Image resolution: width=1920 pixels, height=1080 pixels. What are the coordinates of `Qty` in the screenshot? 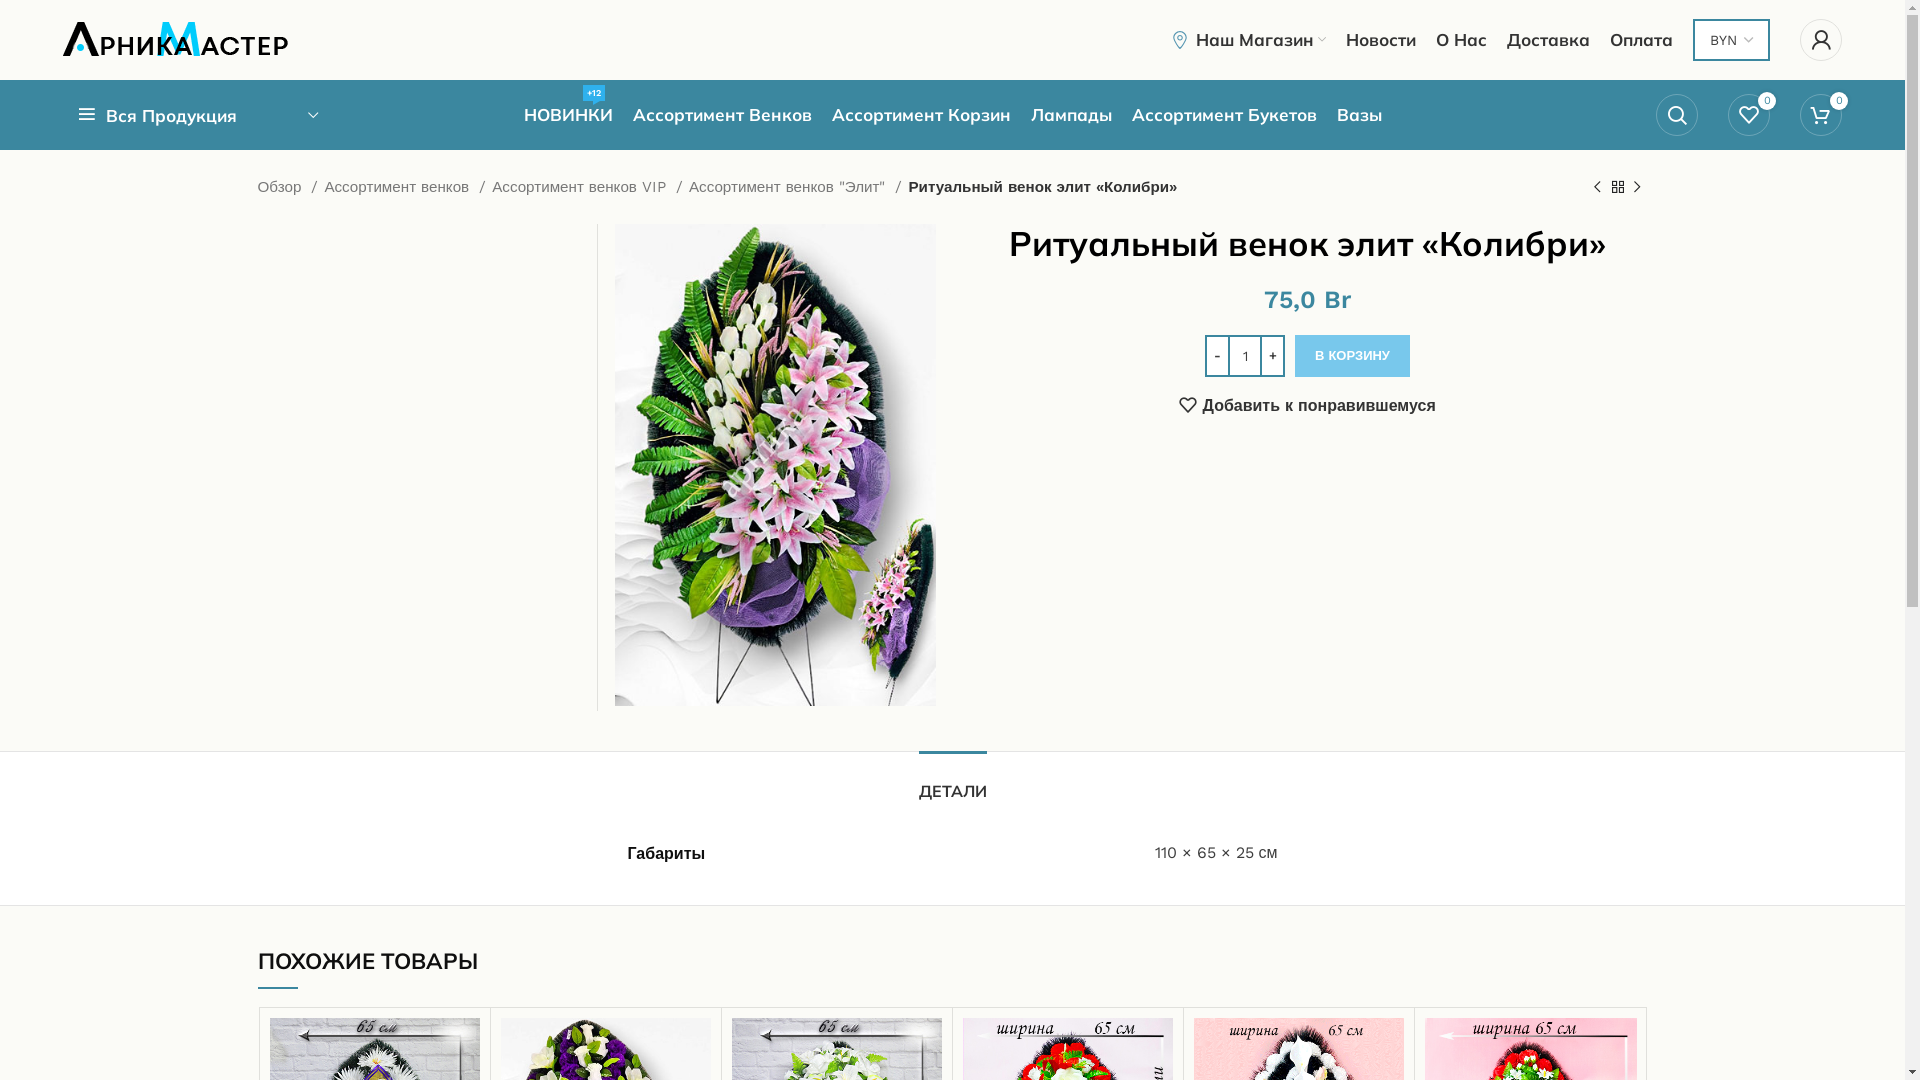 It's located at (1245, 356).